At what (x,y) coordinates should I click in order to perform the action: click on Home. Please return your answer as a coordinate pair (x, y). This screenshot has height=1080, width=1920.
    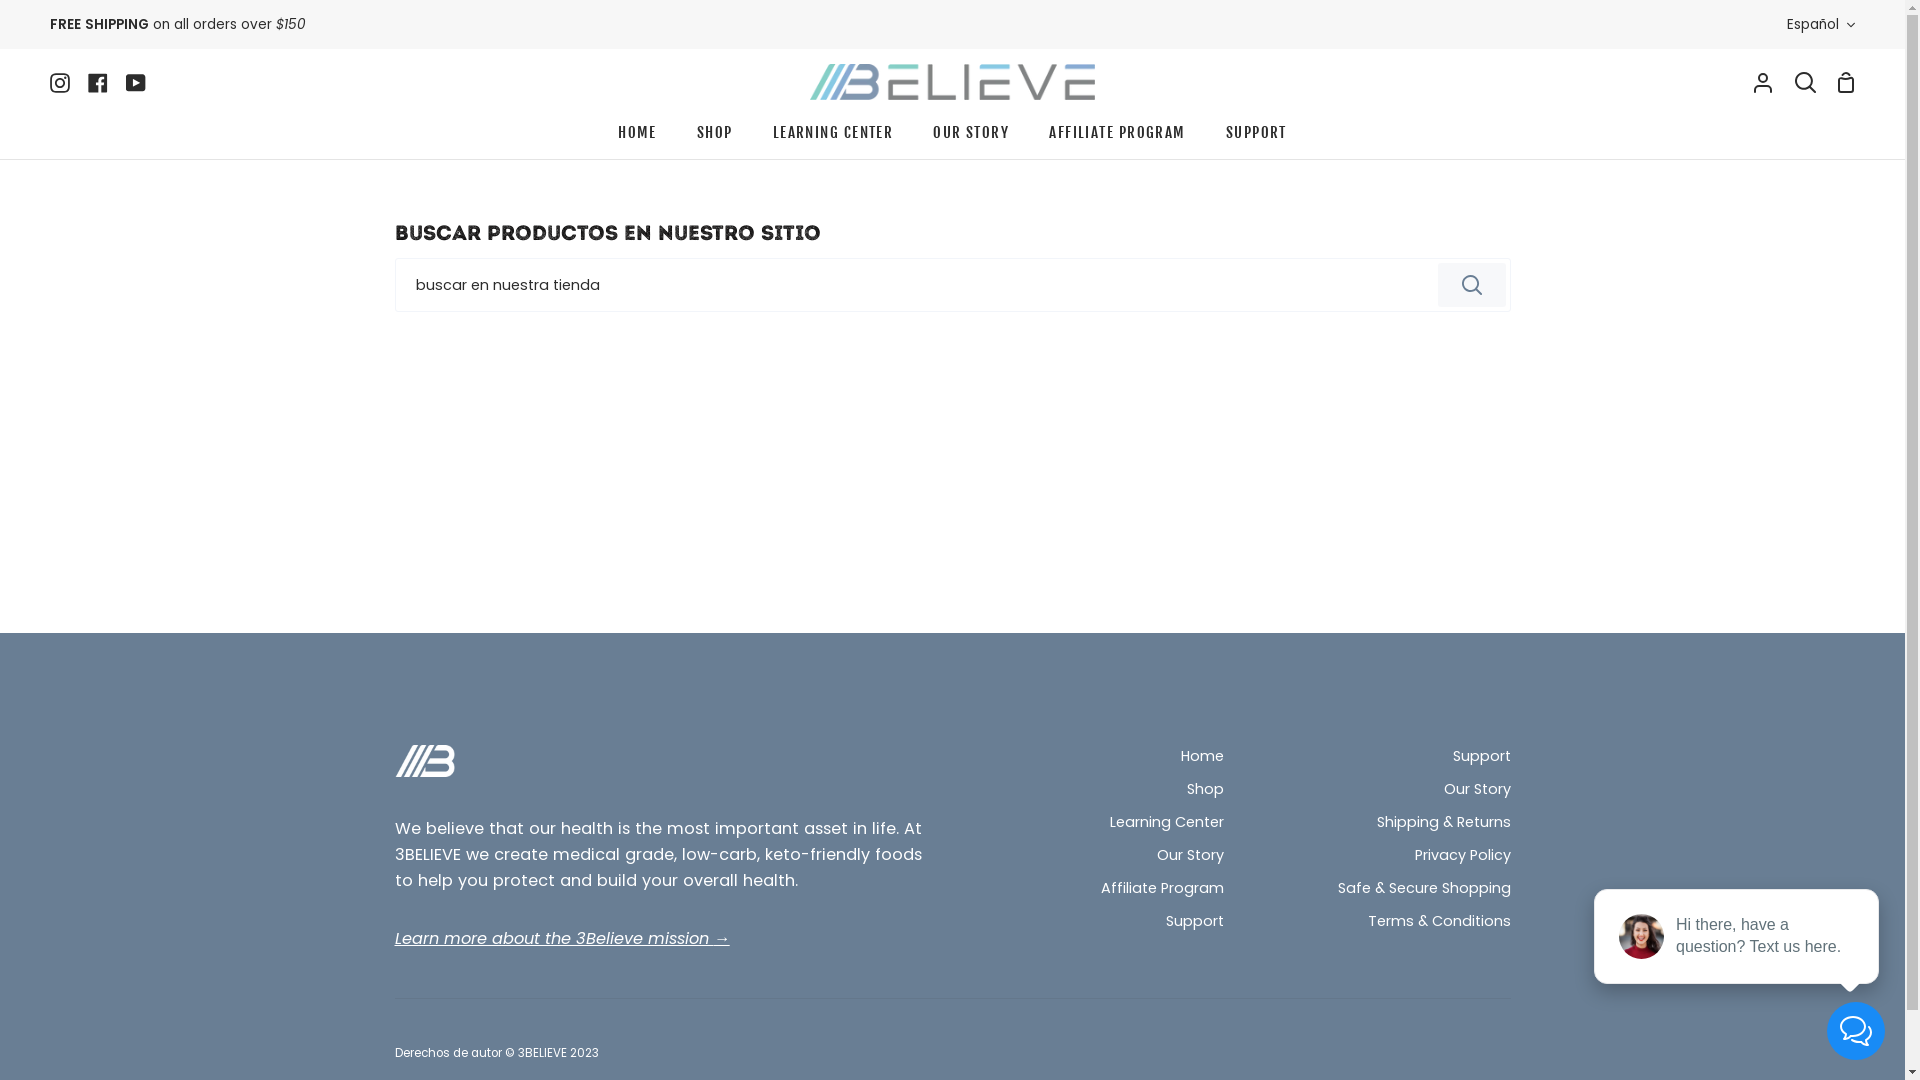
    Looking at the image, I should click on (1202, 758).